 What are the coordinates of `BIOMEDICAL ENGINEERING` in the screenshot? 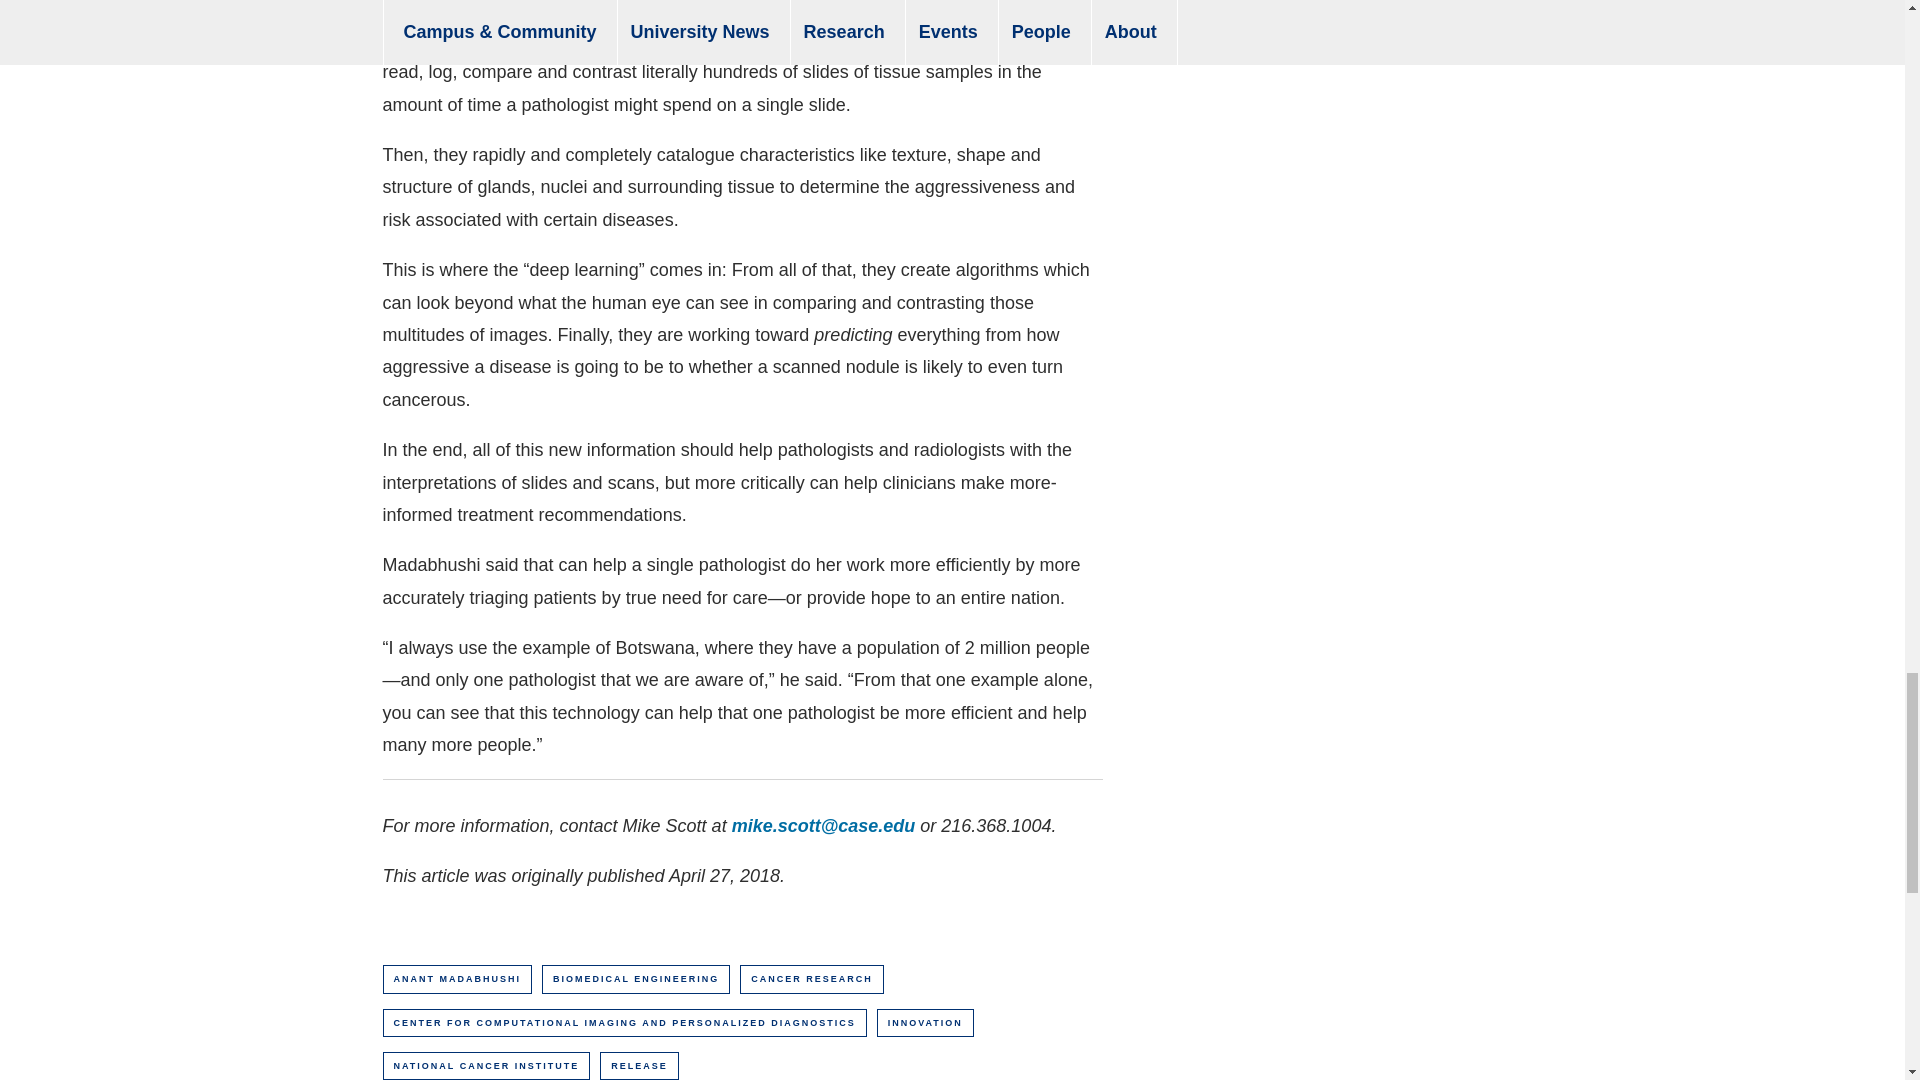 It's located at (635, 978).